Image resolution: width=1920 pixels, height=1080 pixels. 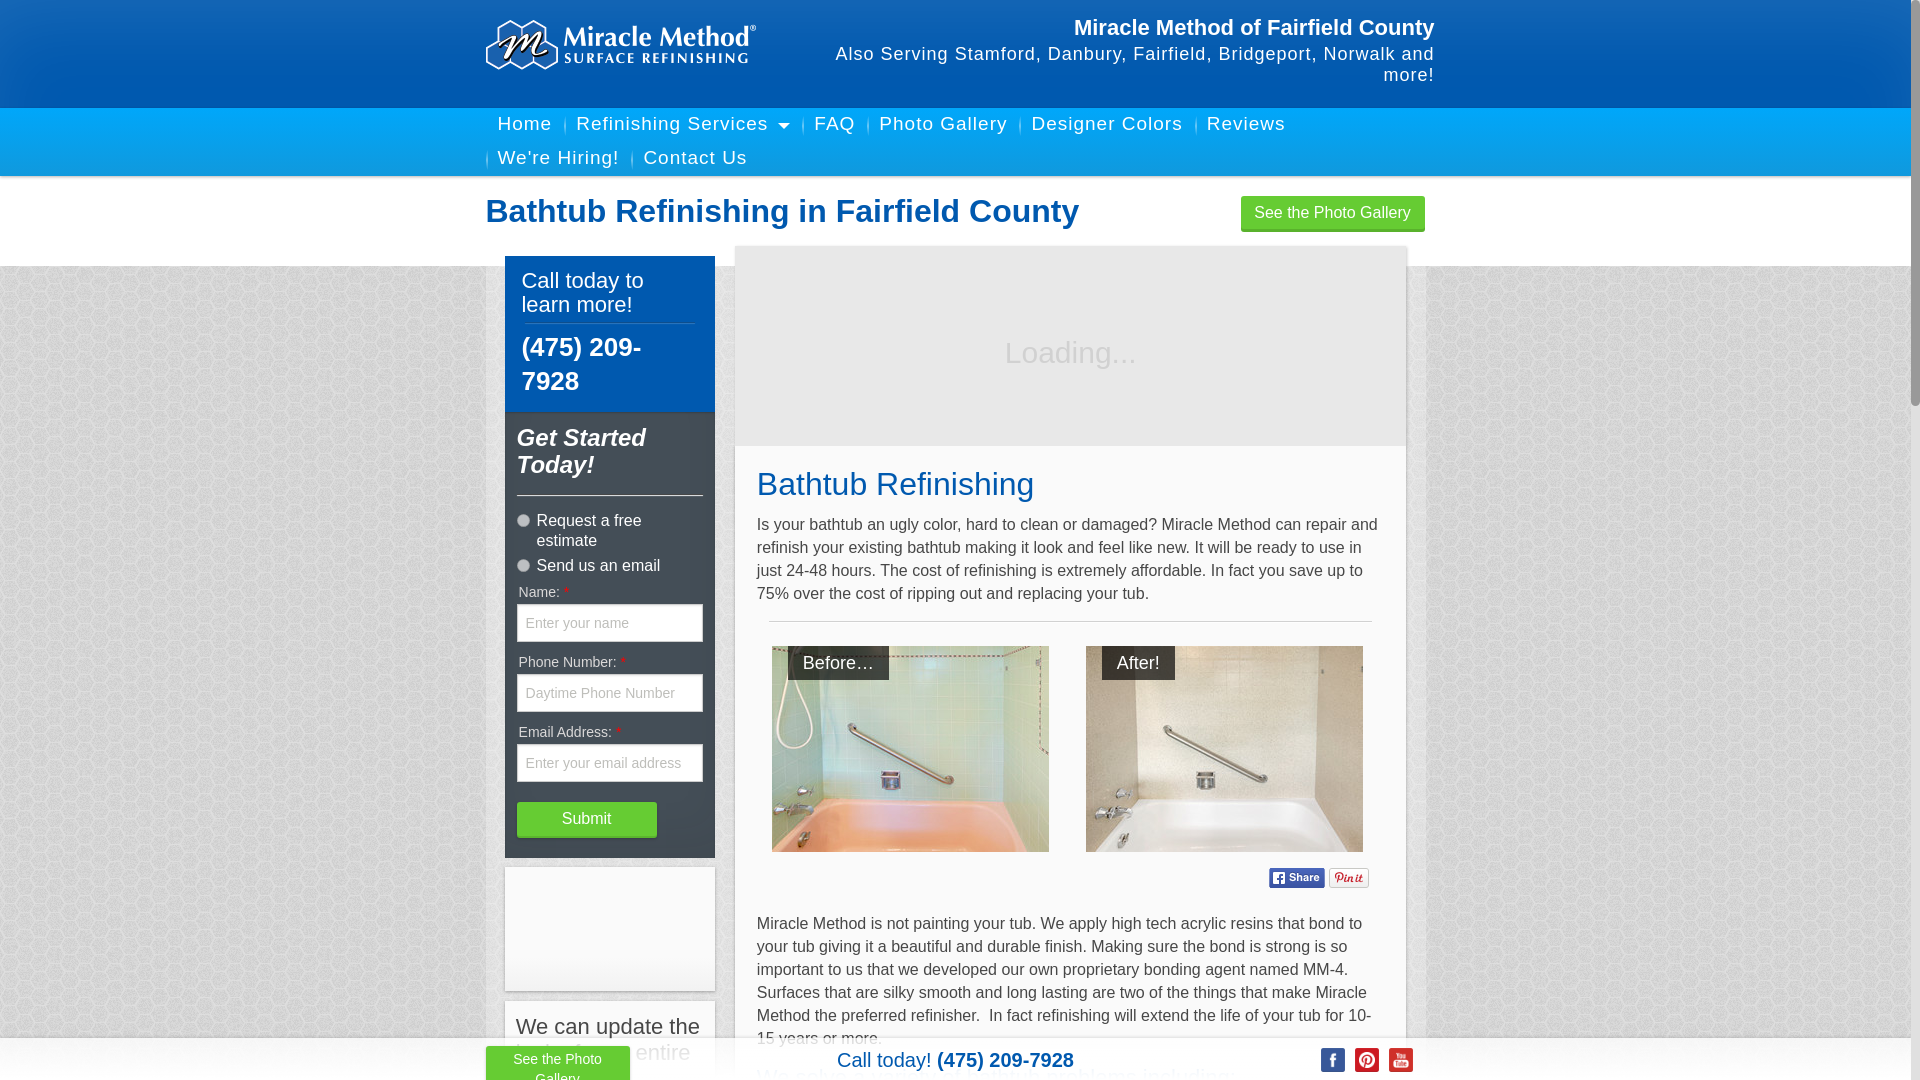 What do you see at coordinates (1332, 214) in the screenshot?
I see `See the Photo Gallery` at bounding box center [1332, 214].